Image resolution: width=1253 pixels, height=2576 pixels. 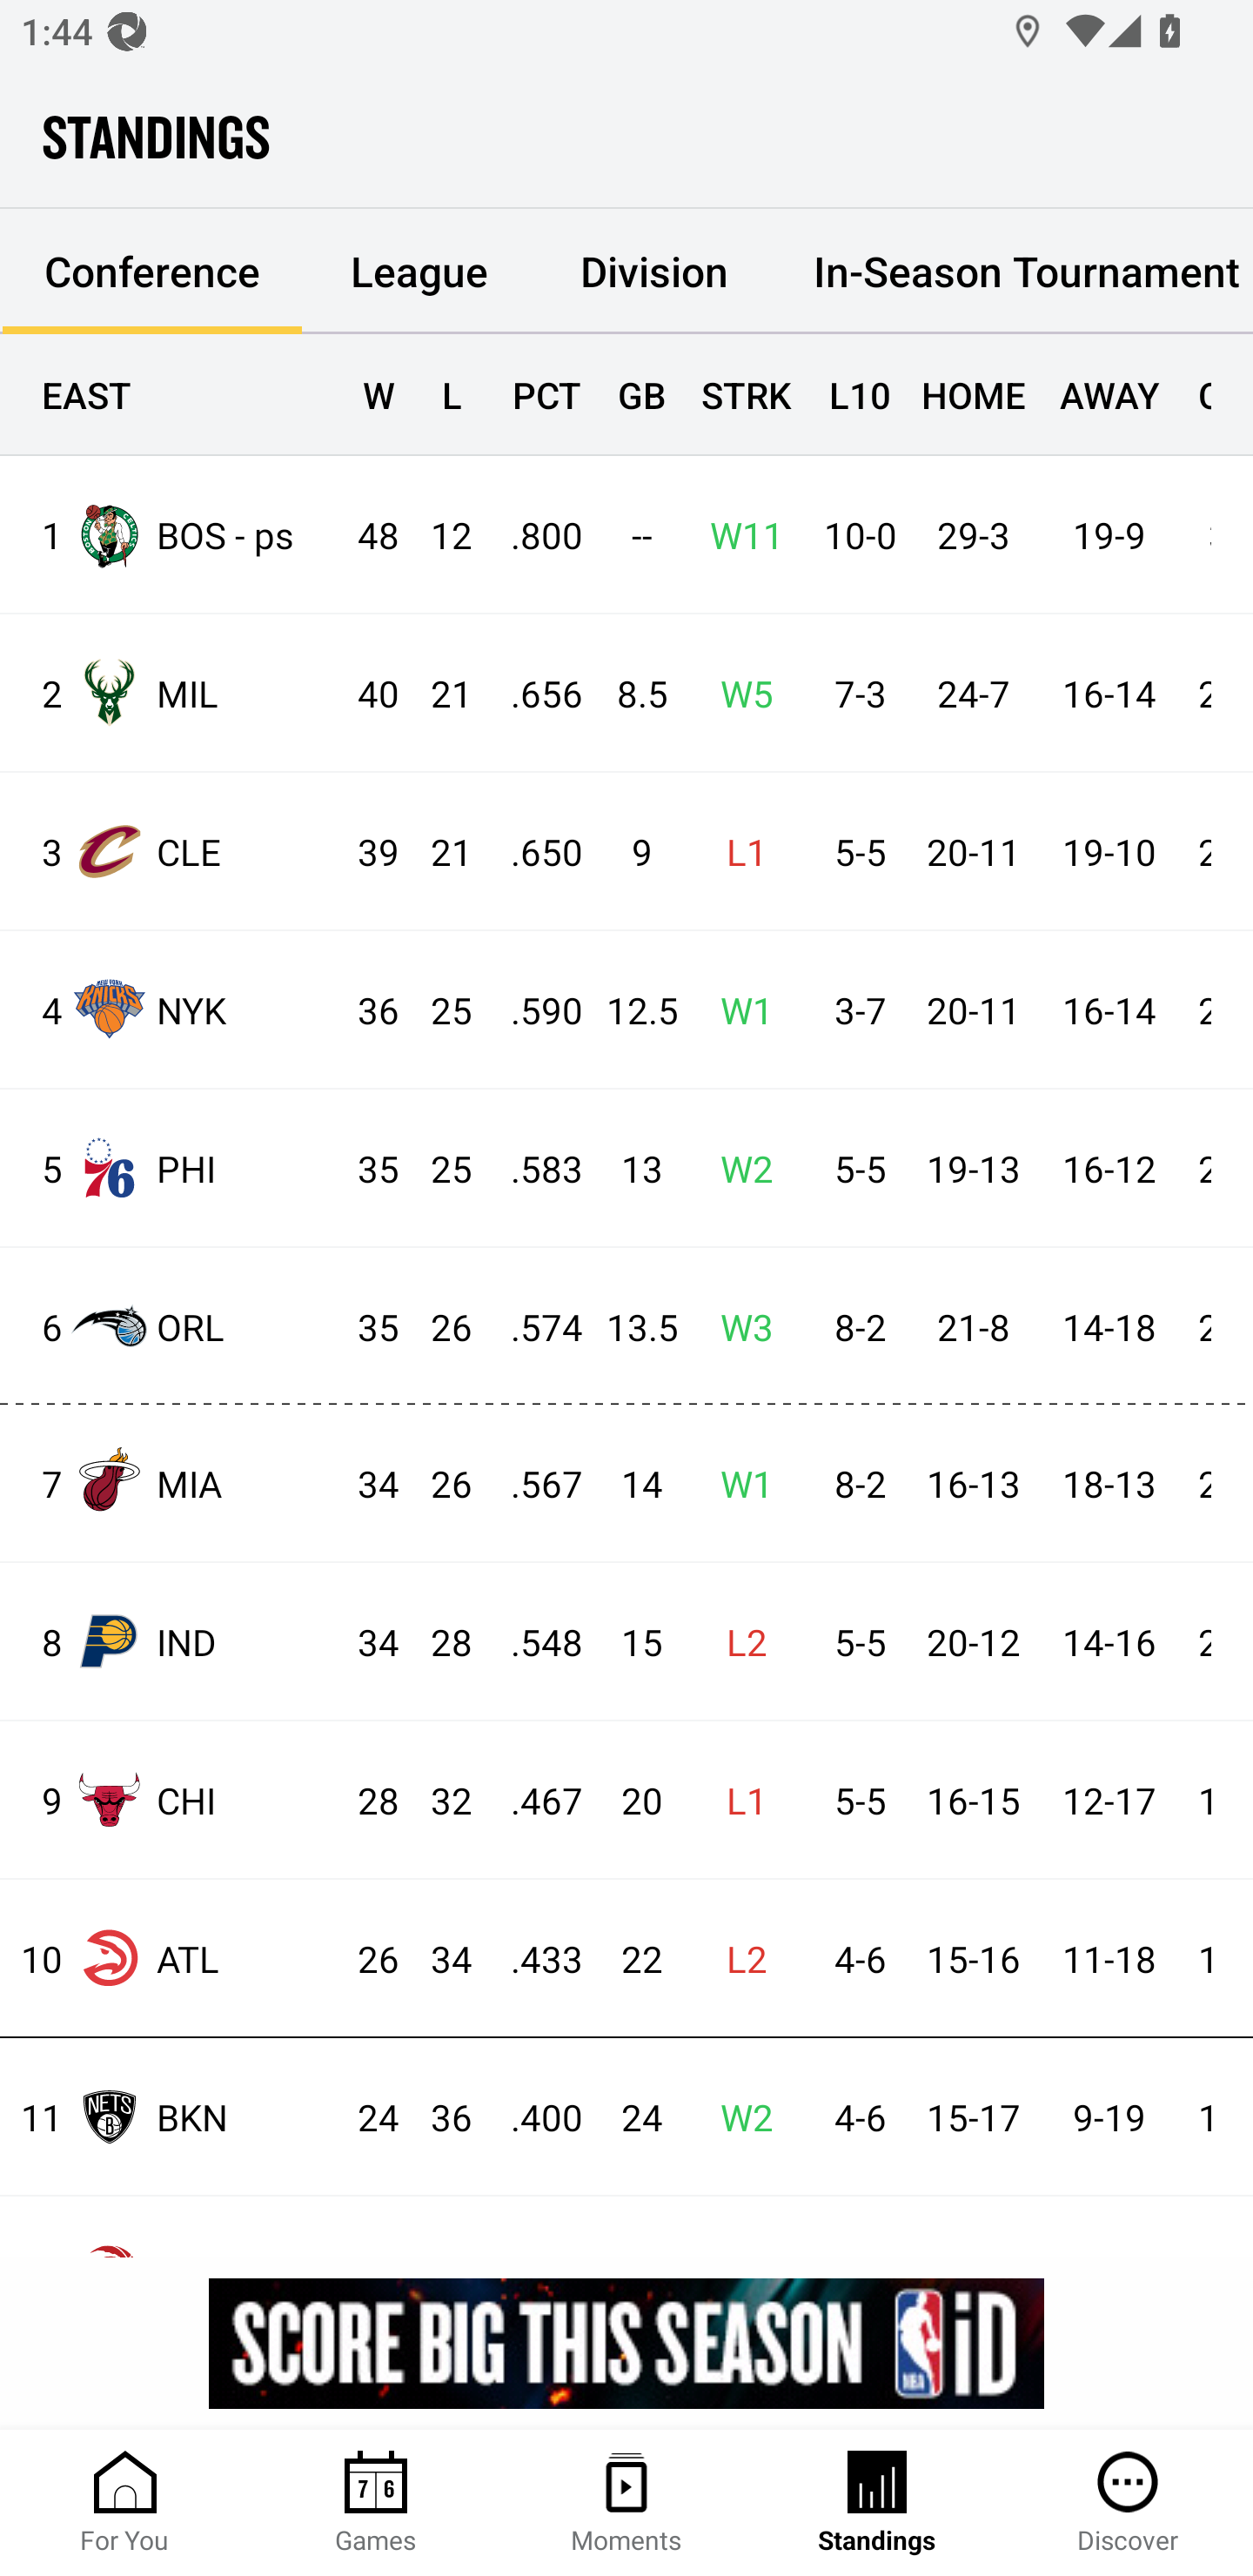 I want to click on 3 CLE, so click(x=171, y=851).